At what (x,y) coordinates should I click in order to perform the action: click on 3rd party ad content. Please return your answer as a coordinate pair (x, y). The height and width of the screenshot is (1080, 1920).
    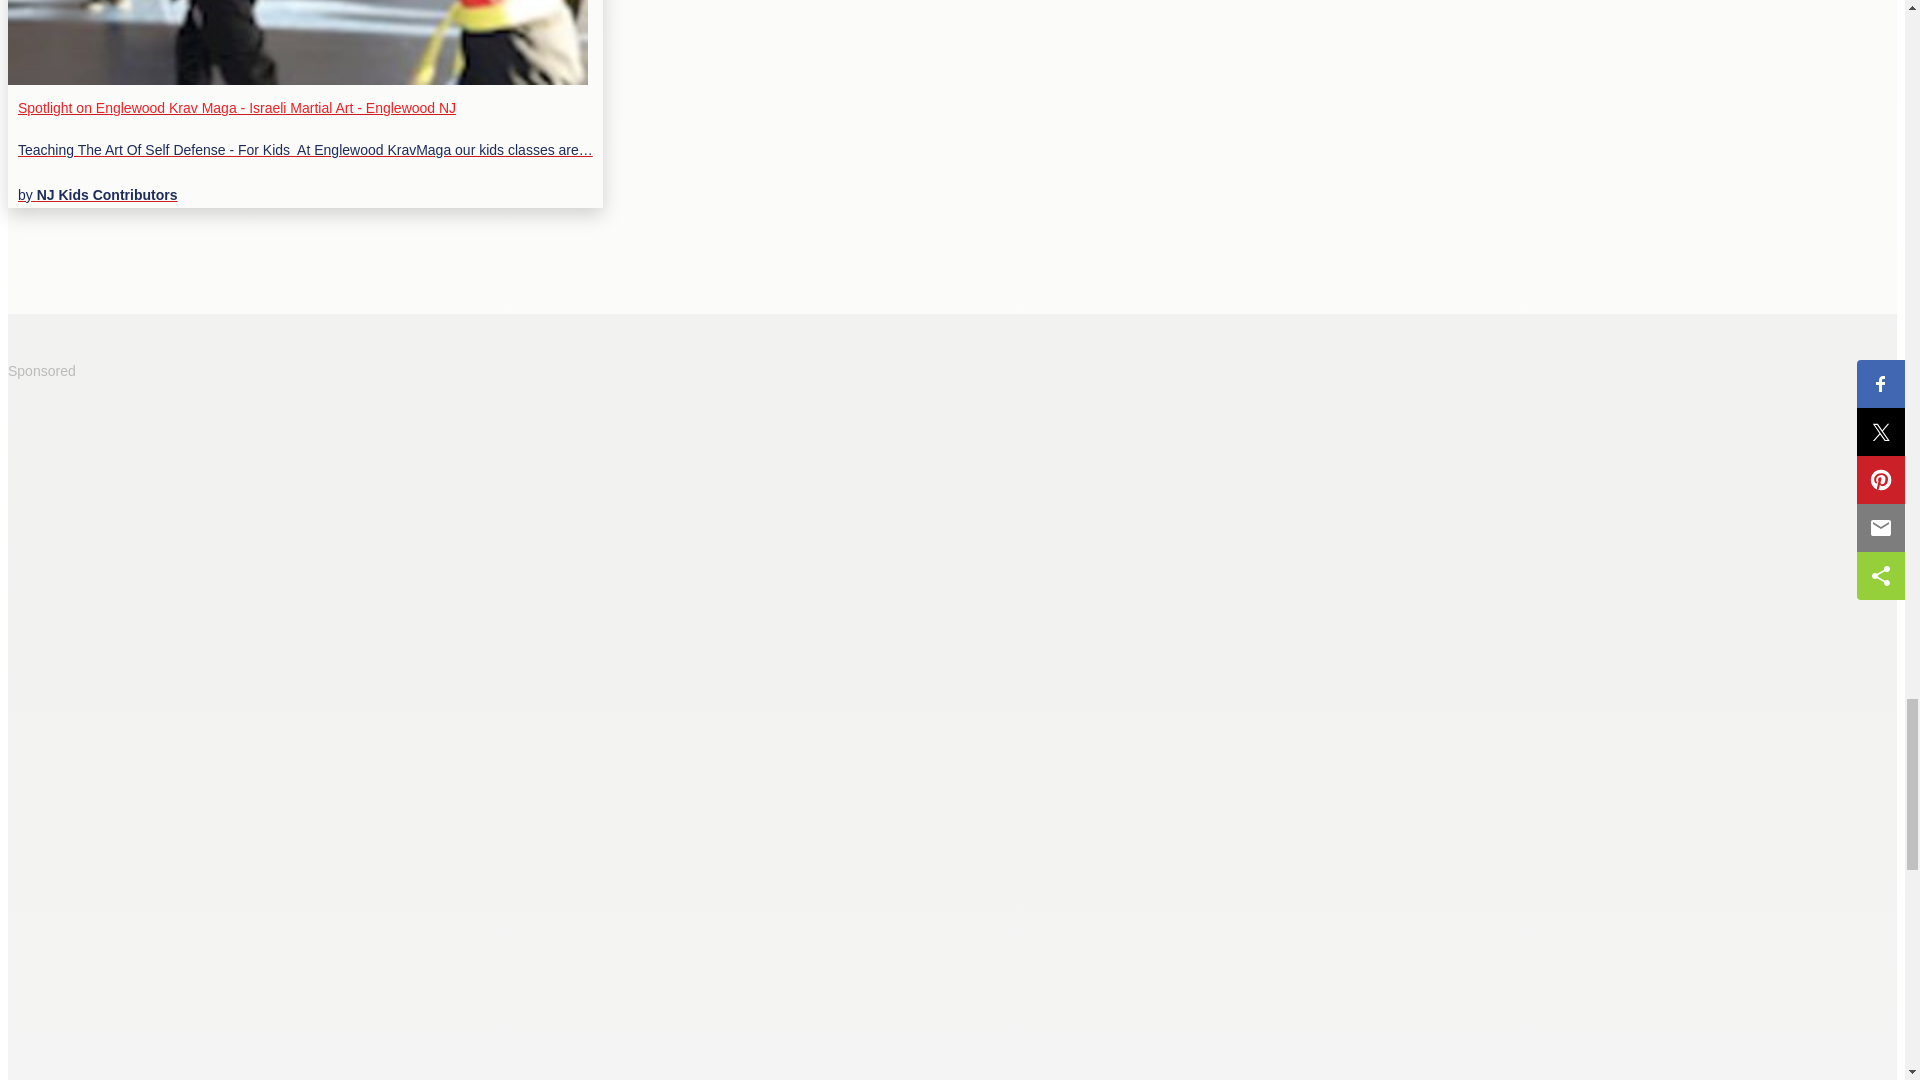
    Looking at the image, I should click on (157, 986).